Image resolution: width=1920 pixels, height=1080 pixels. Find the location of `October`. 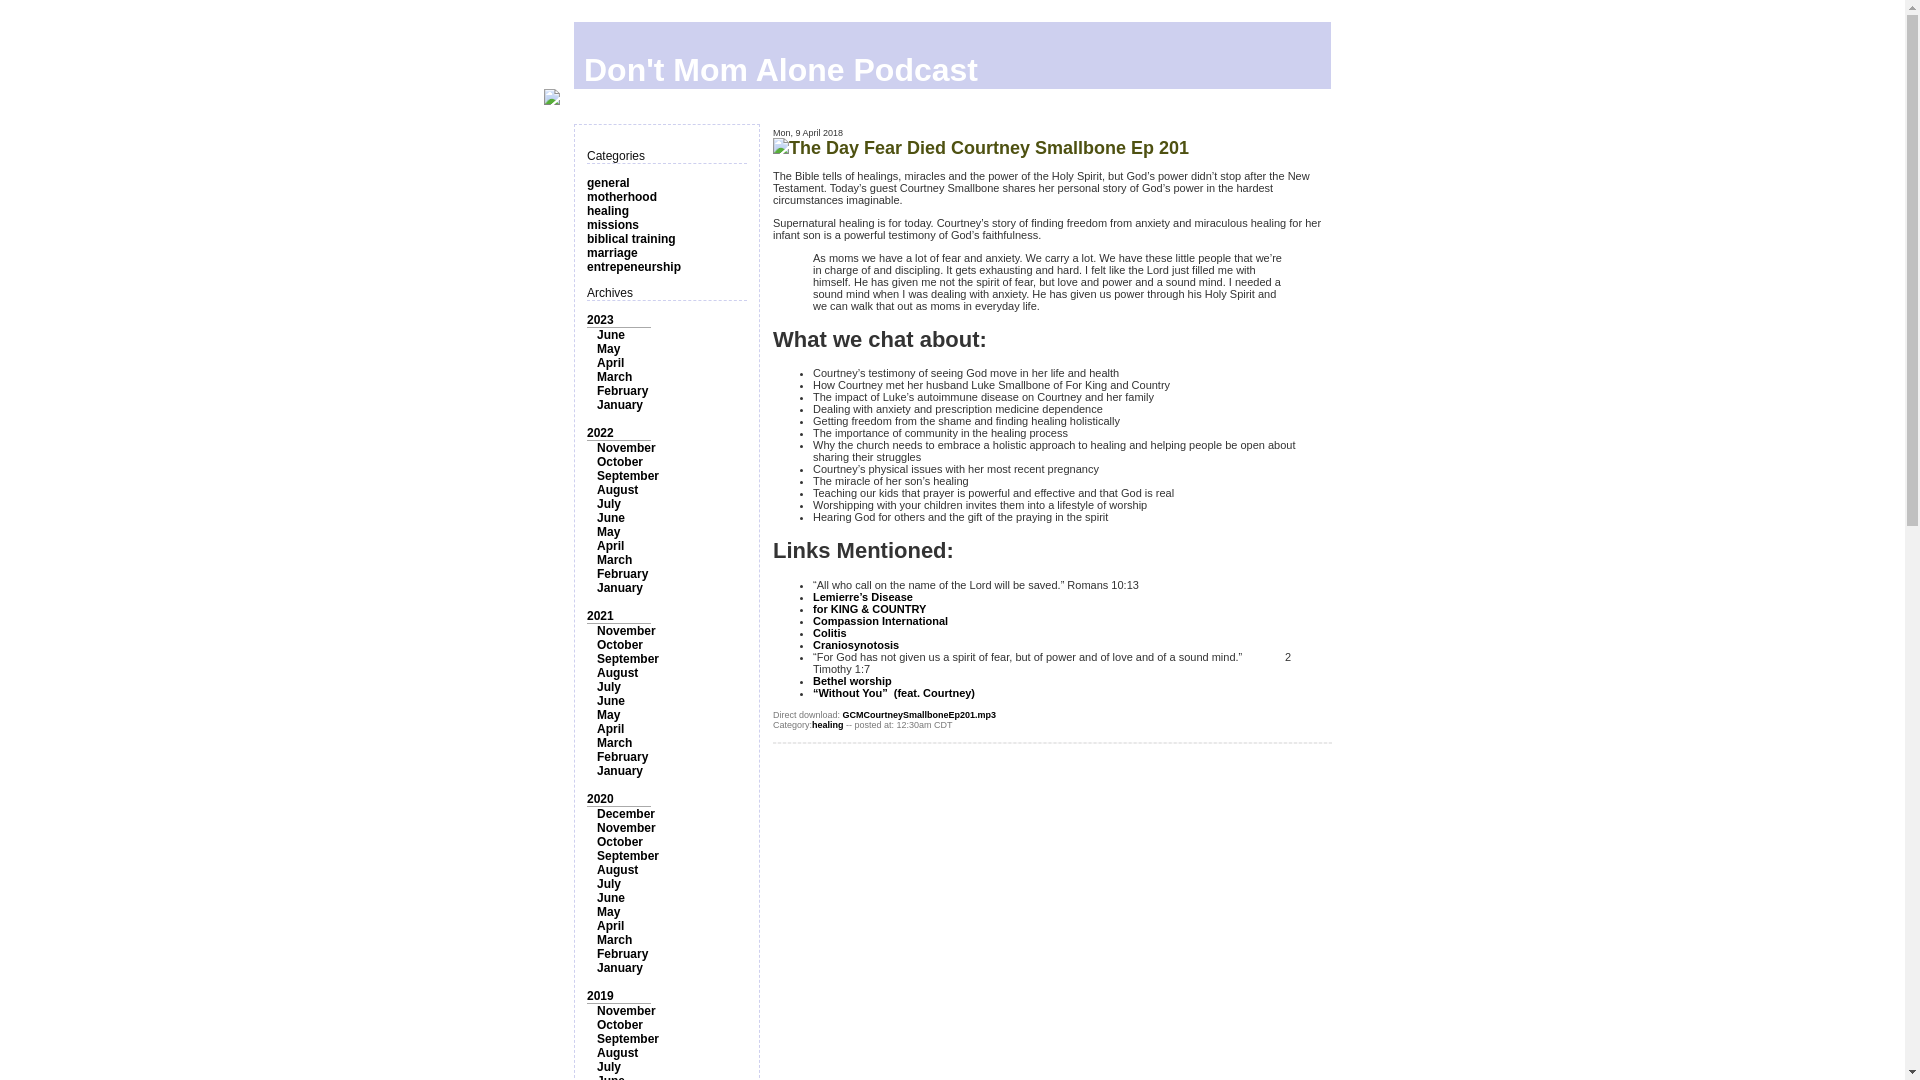

October is located at coordinates (620, 645).